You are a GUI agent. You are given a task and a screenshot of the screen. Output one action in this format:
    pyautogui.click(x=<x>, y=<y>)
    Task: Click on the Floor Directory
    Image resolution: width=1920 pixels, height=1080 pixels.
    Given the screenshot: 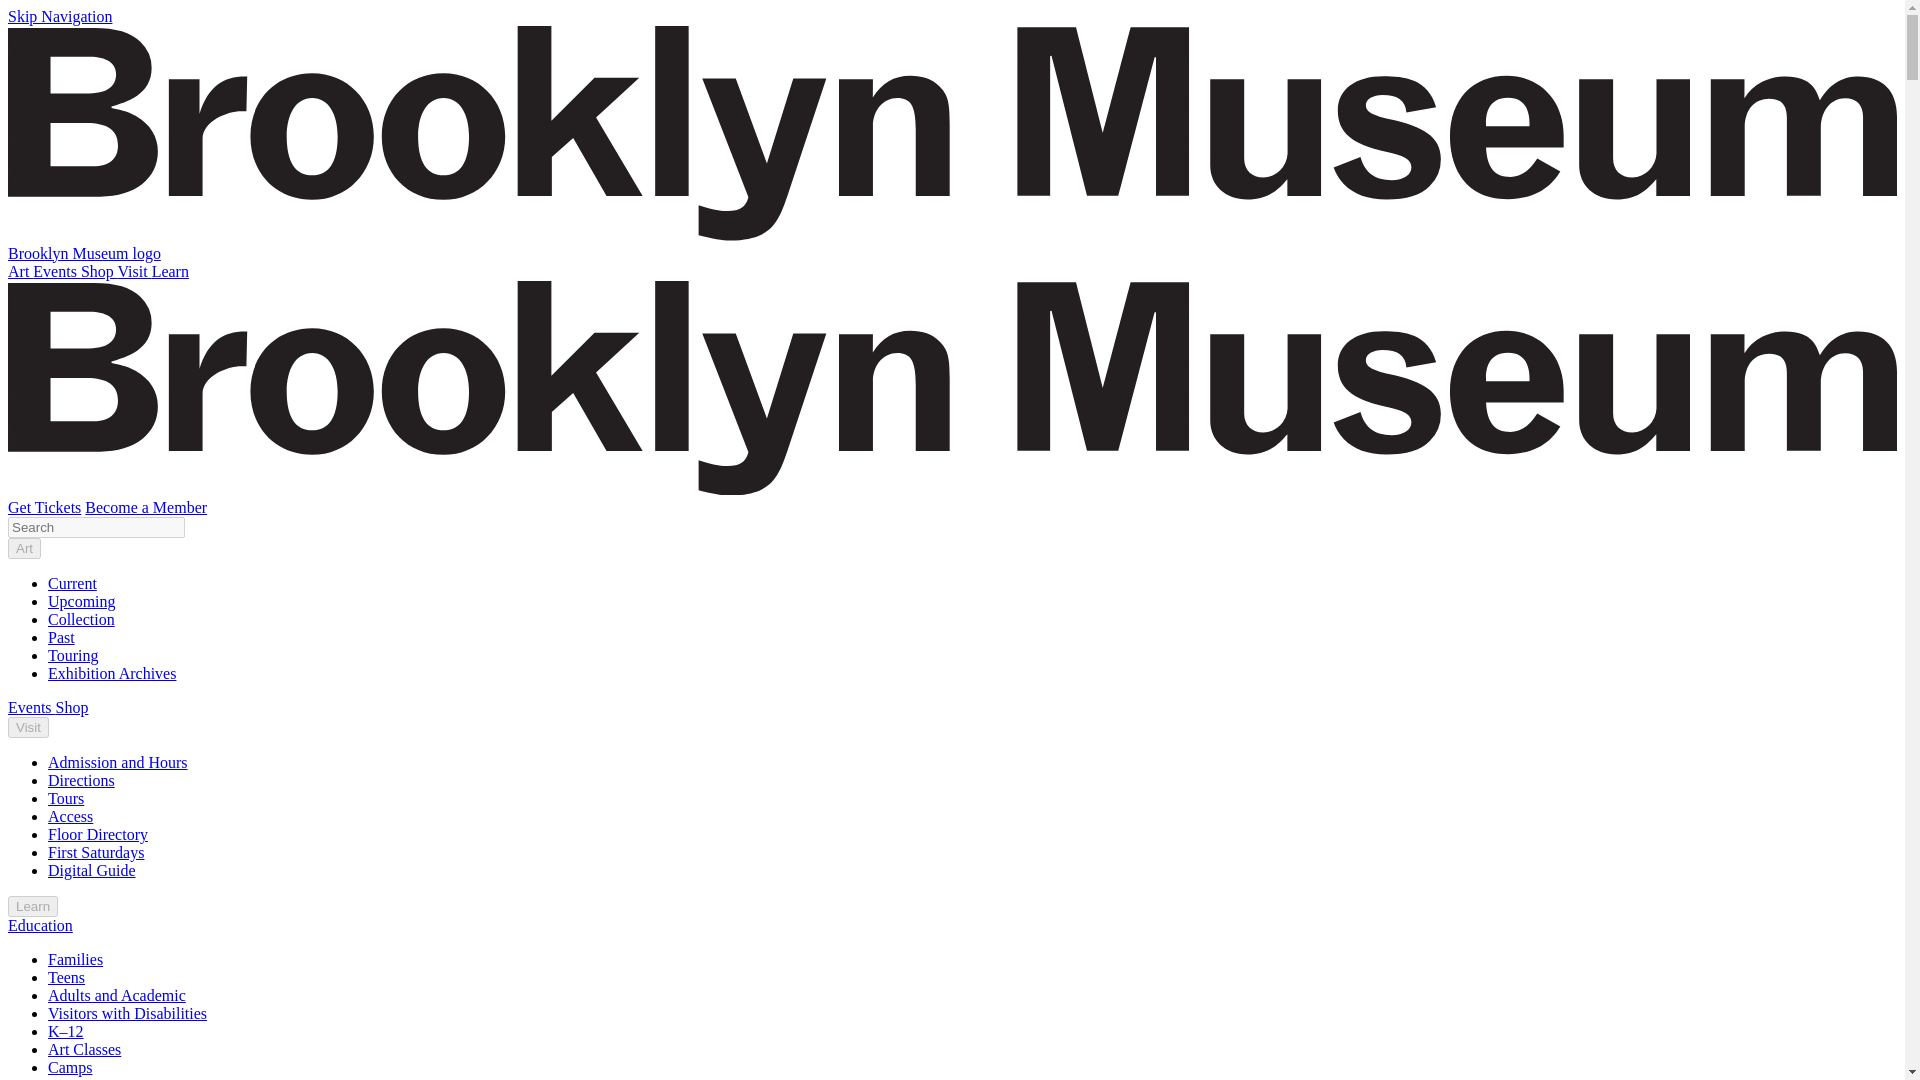 What is the action you would take?
    pyautogui.click(x=98, y=834)
    